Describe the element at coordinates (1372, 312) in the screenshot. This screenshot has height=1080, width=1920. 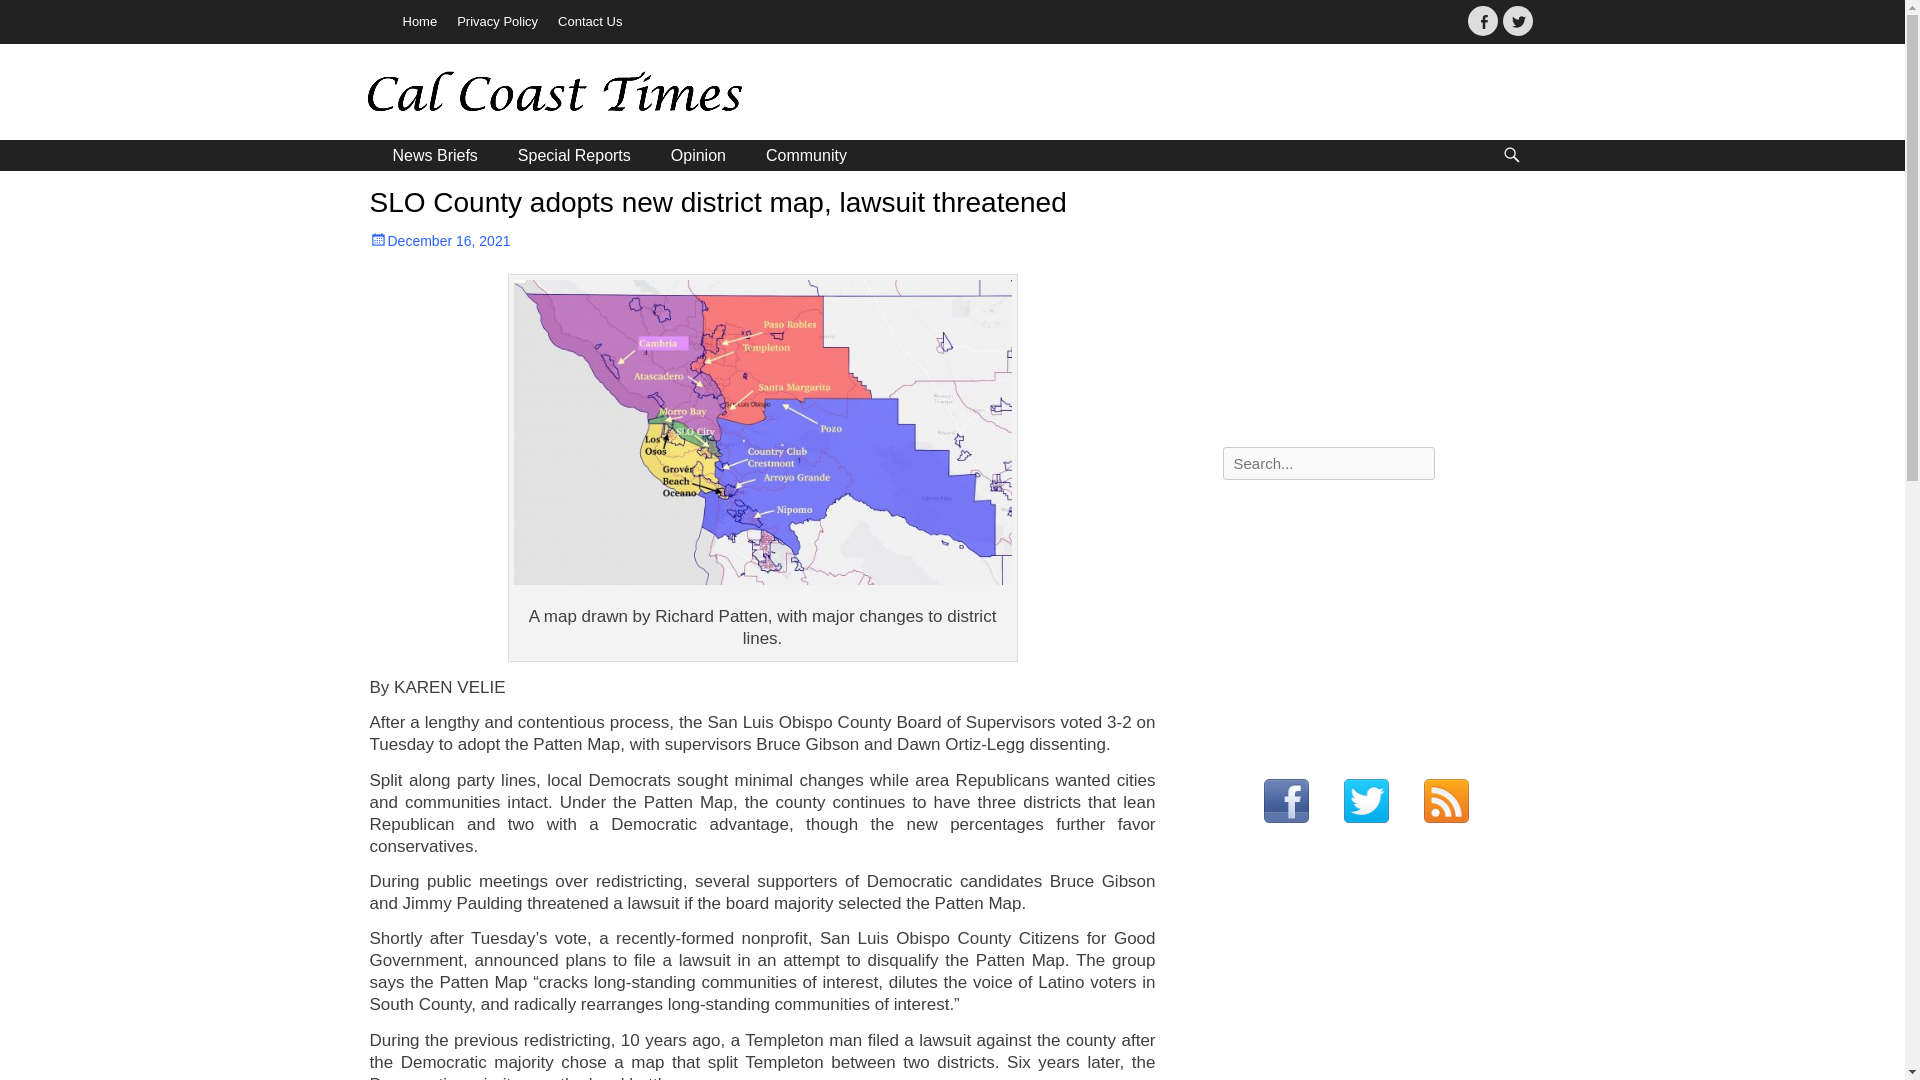
I see `3rd party ad content` at that location.